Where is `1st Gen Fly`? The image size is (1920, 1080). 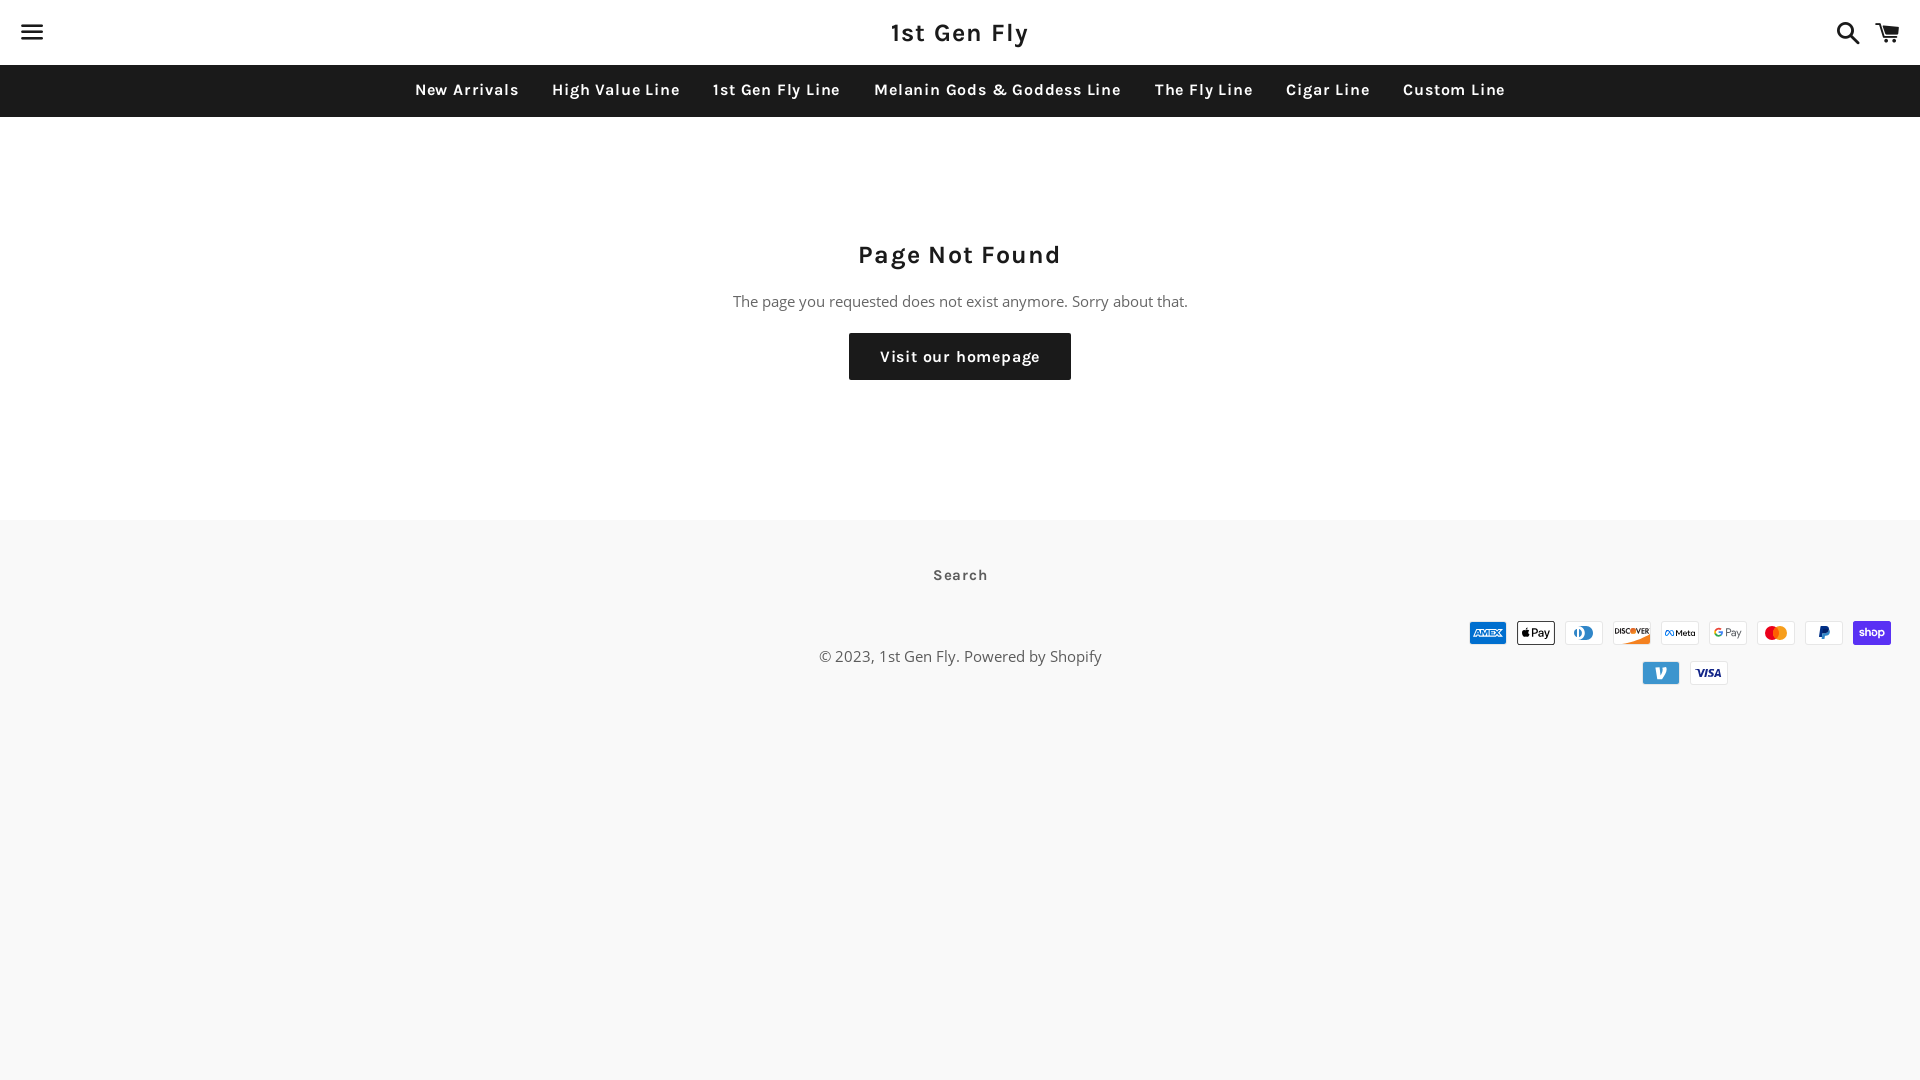 1st Gen Fly is located at coordinates (960, 32).